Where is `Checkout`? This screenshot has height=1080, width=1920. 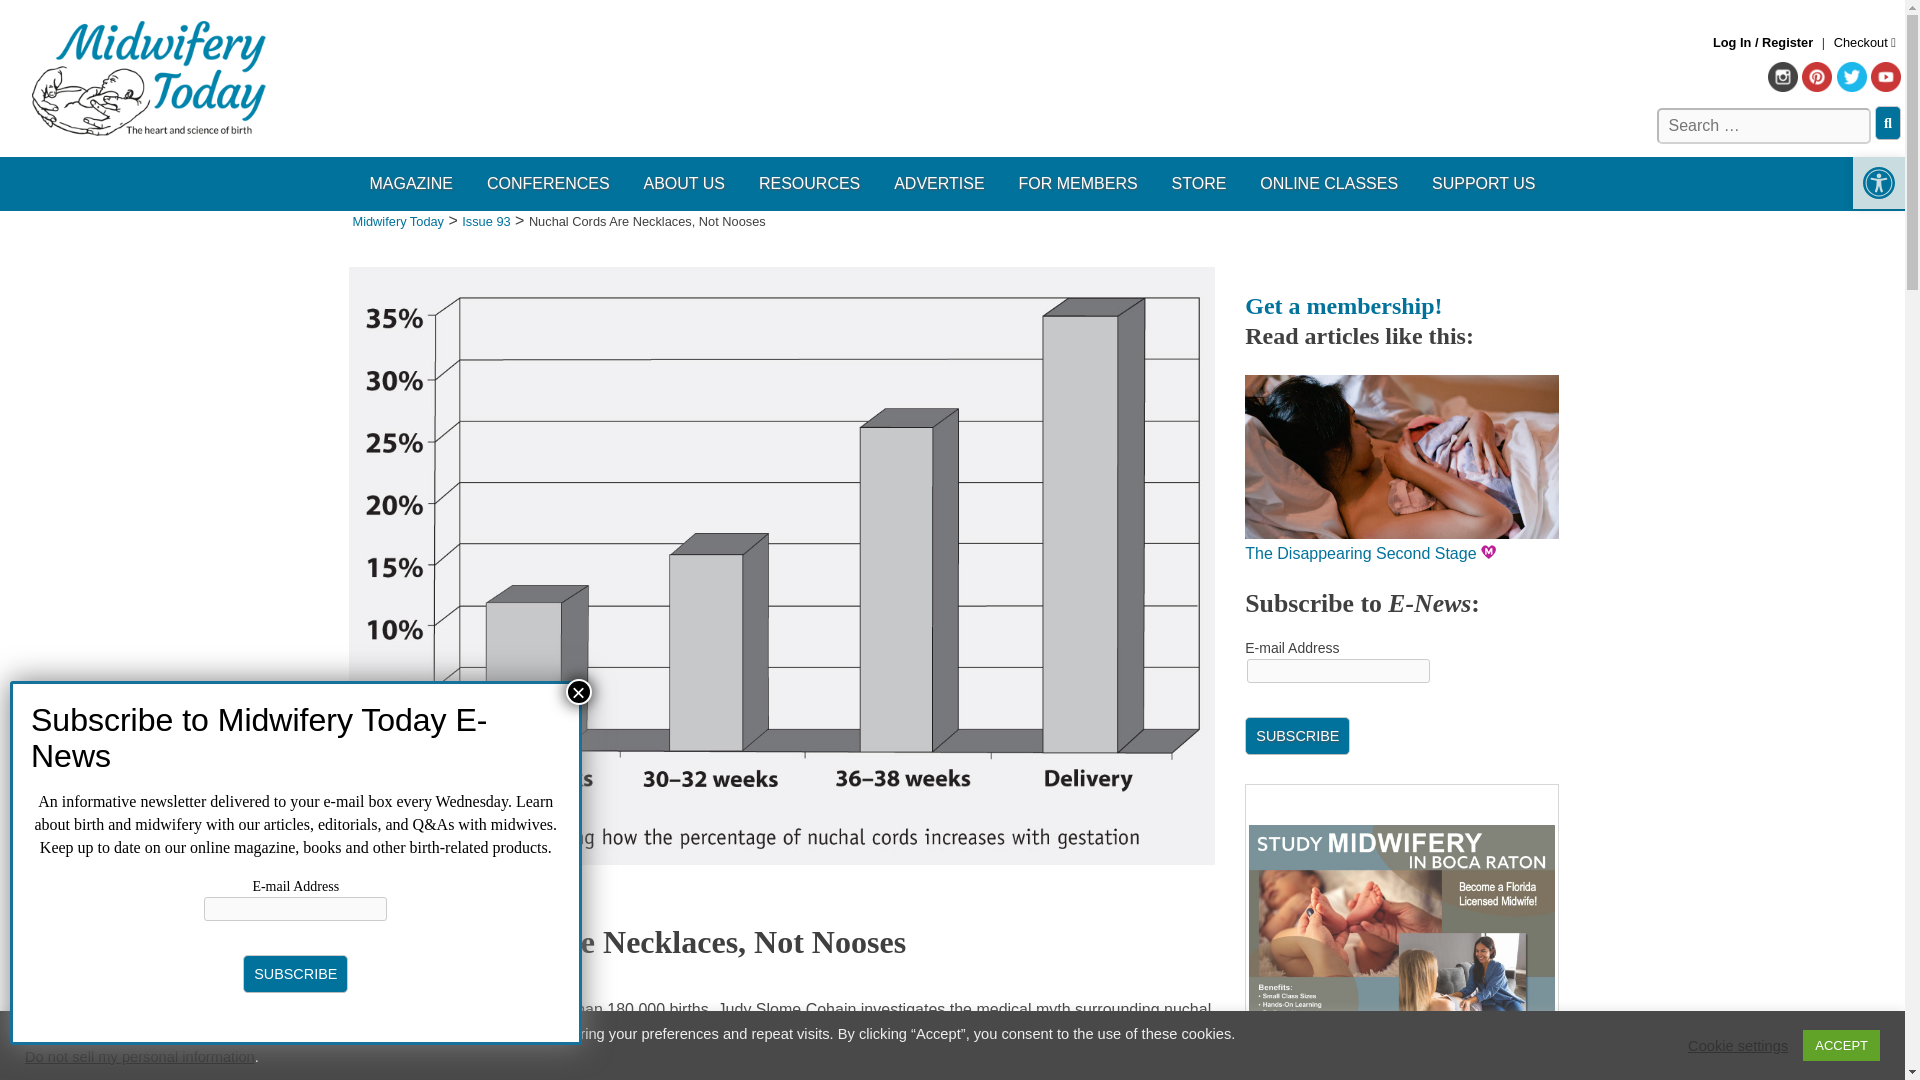 Checkout is located at coordinates (1864, 42).